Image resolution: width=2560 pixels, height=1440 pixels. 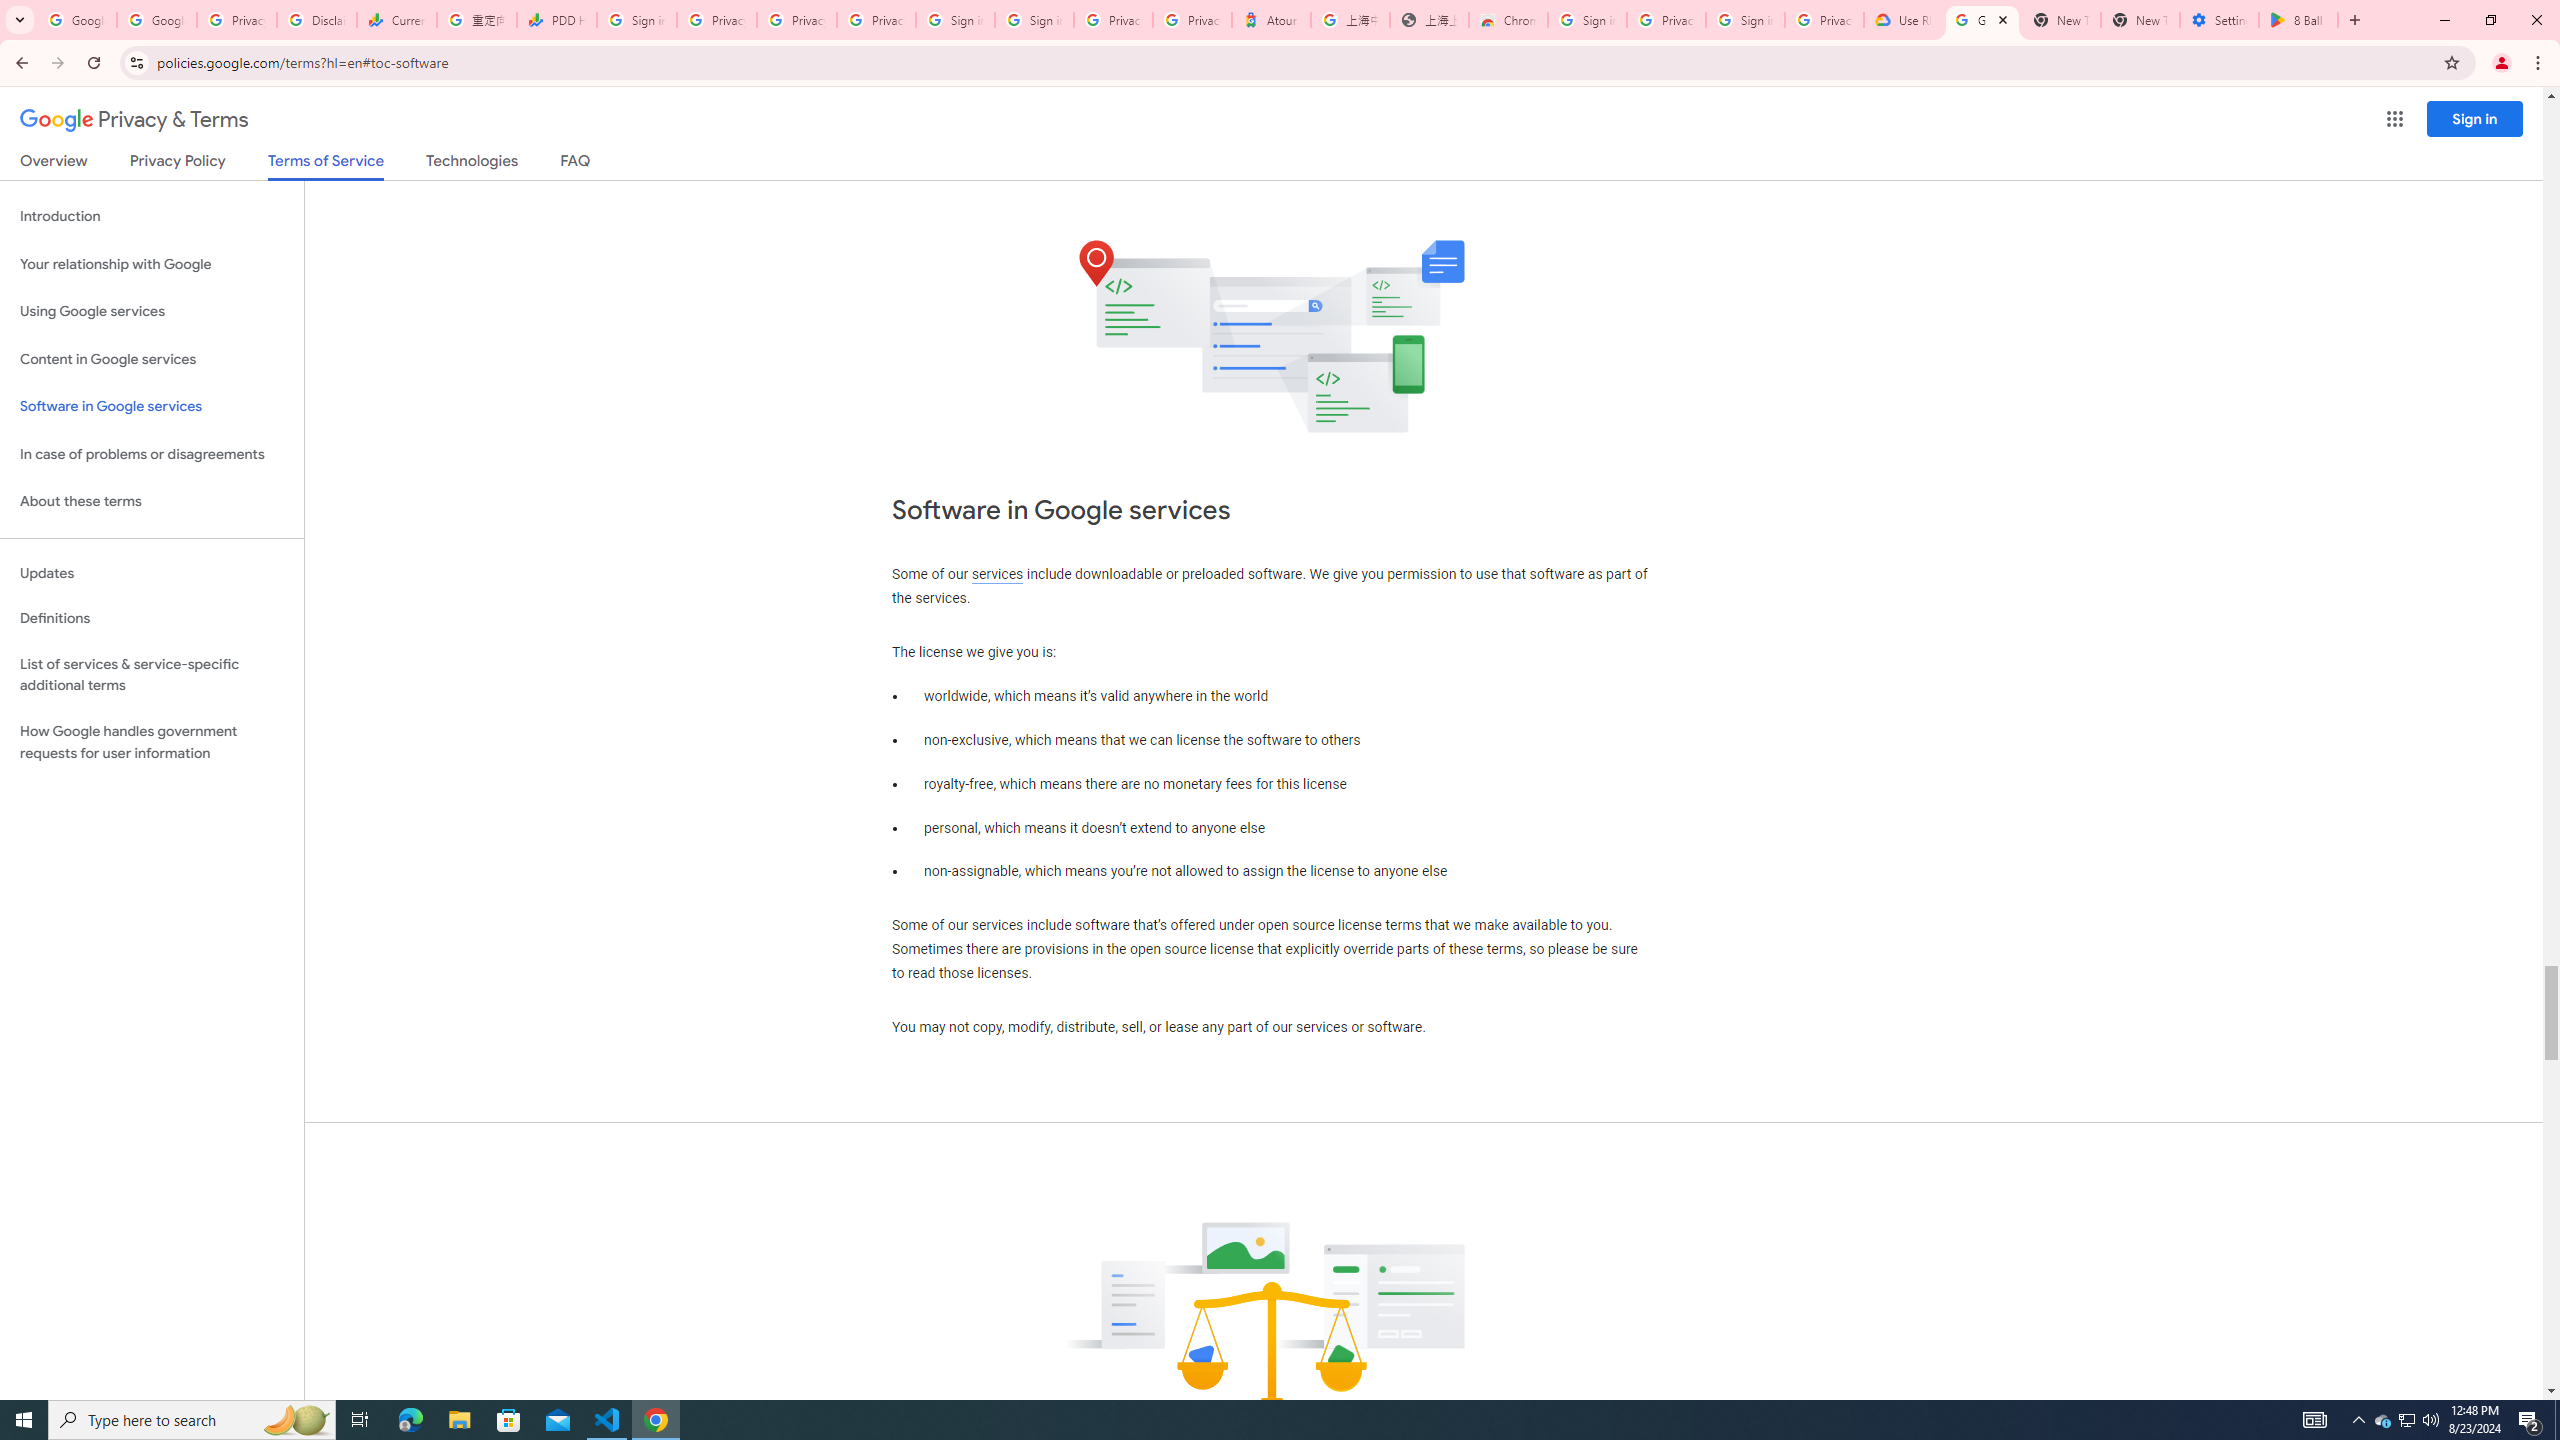 What do you see at coordinates (152, 216) in the screenshot?
I see `Introduction` at bounding box center [152, 216].